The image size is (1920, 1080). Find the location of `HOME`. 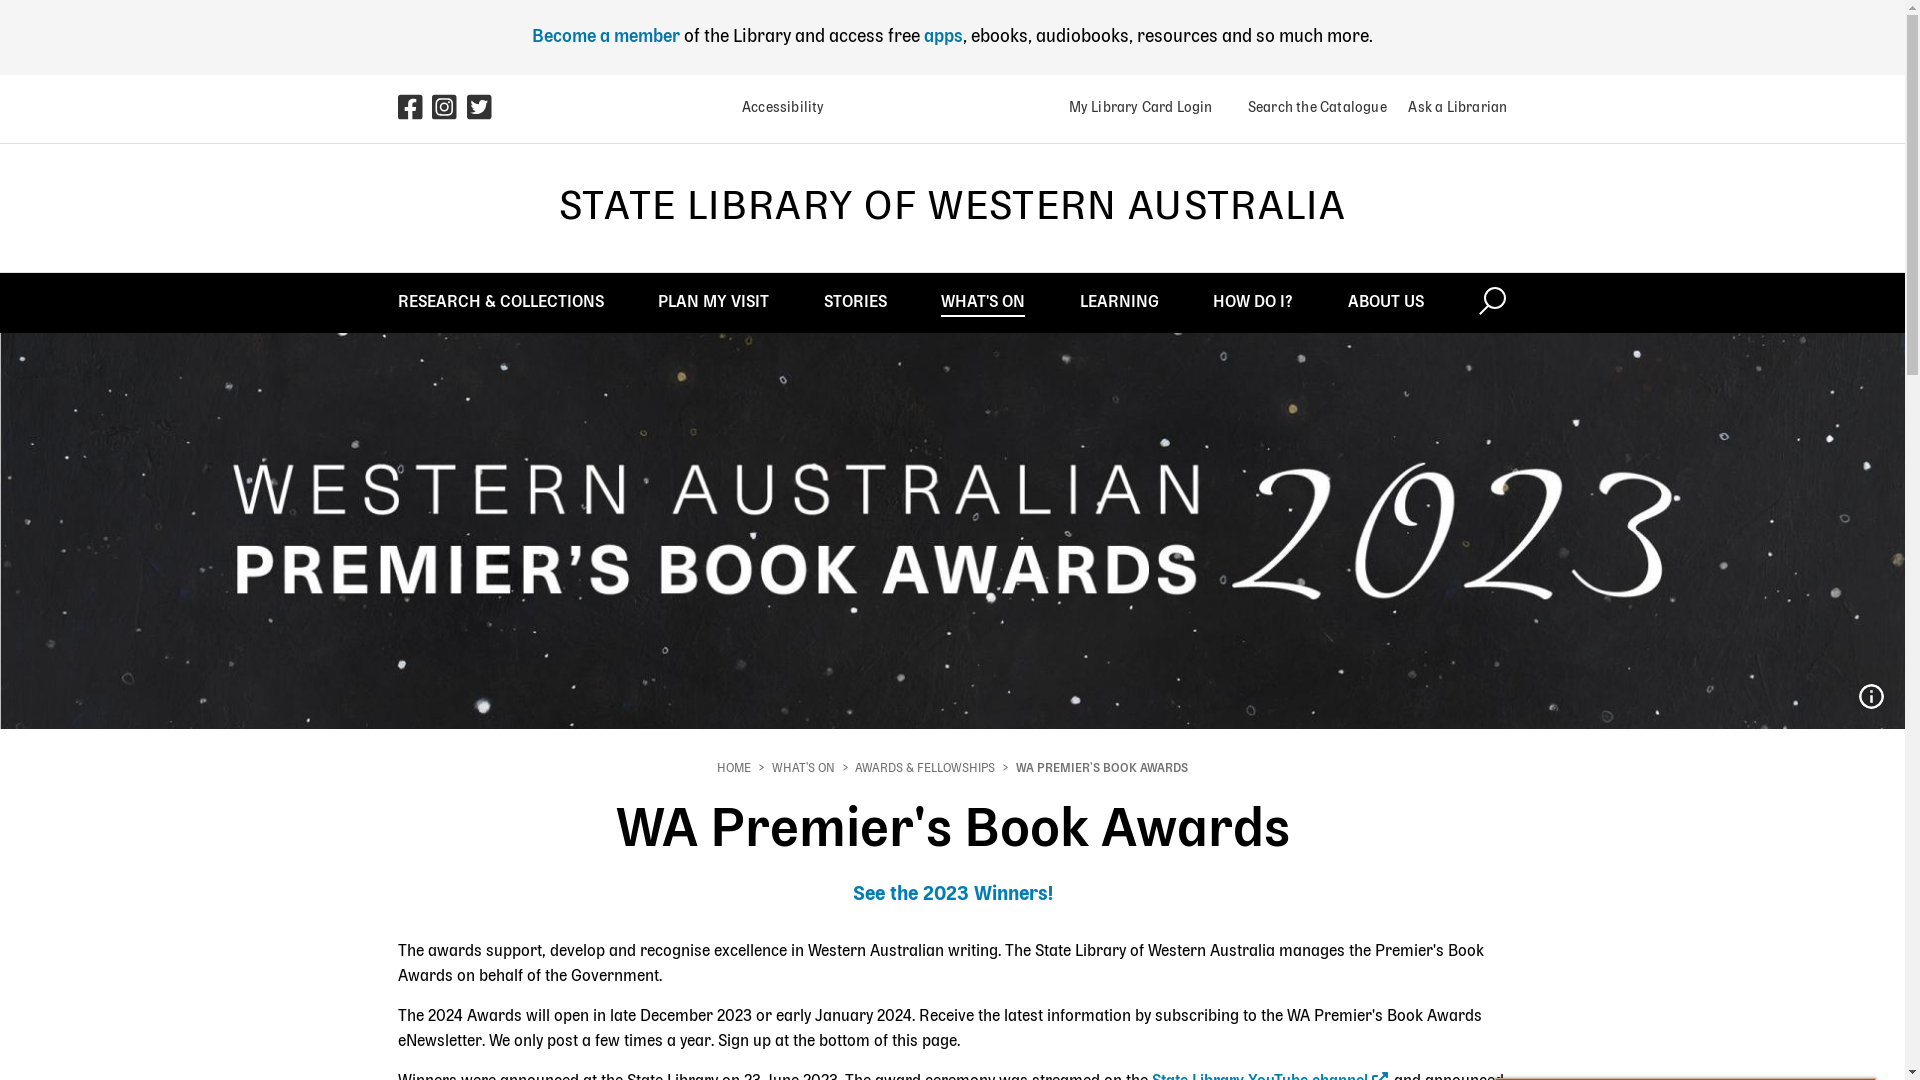

HOME is located at coordinates (734, 769).